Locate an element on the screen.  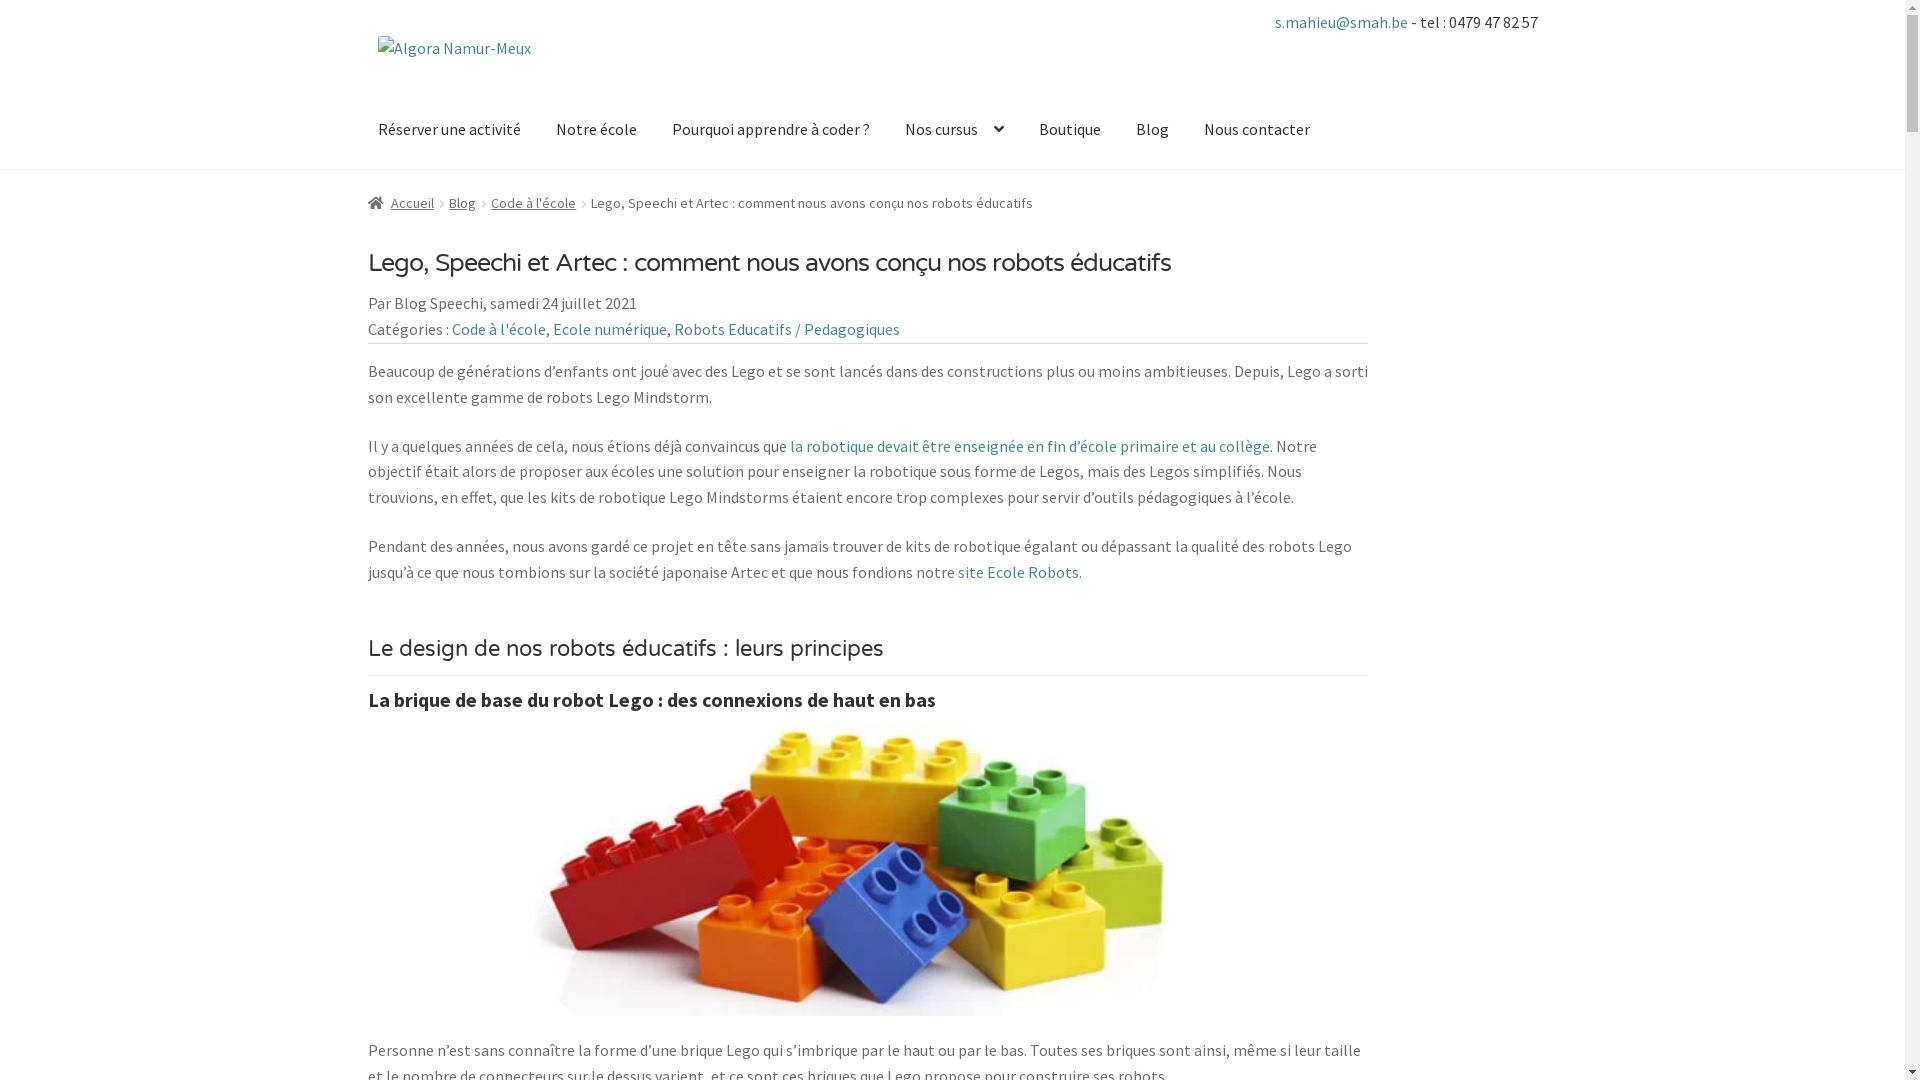
s.mahieu@smah.be is located at coordinates (1342, 22).